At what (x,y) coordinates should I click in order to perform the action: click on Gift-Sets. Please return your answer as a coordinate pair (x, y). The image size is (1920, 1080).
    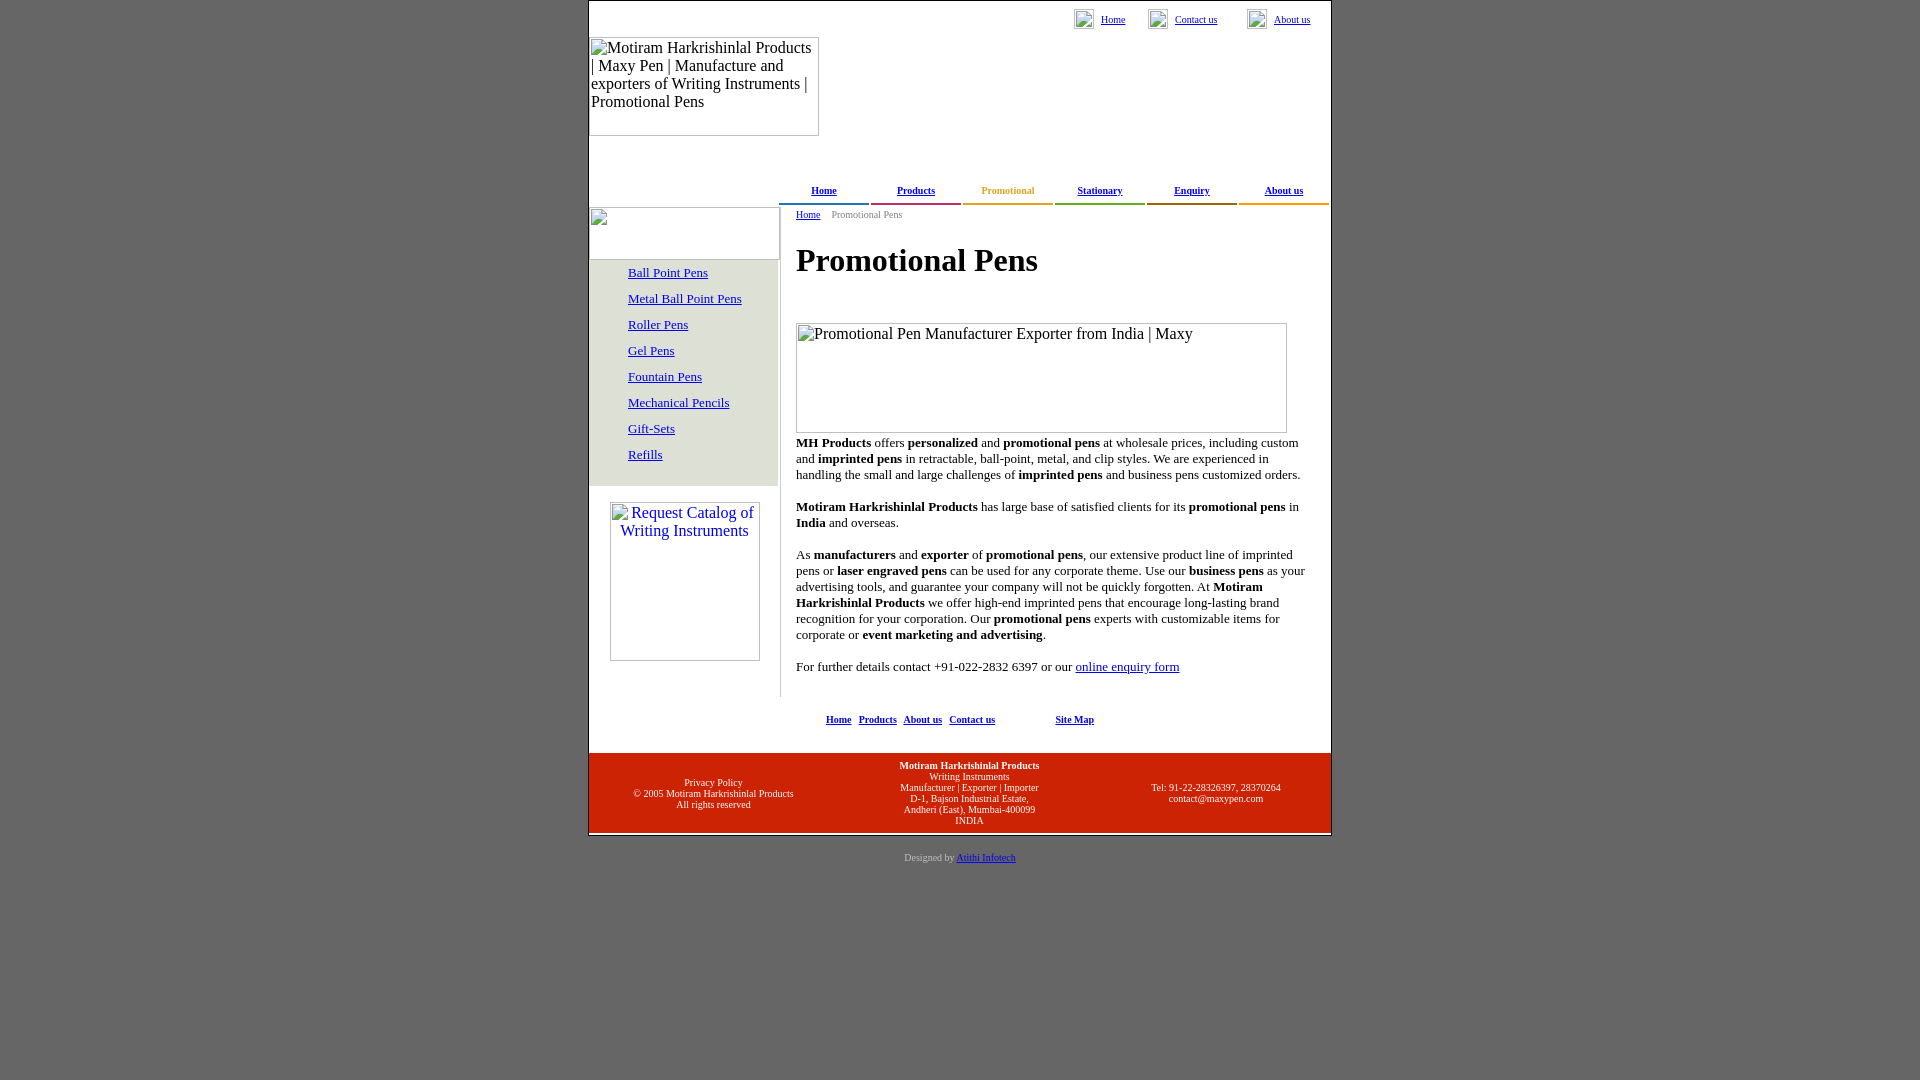
    Looking at the image, I should click on (651, 428).